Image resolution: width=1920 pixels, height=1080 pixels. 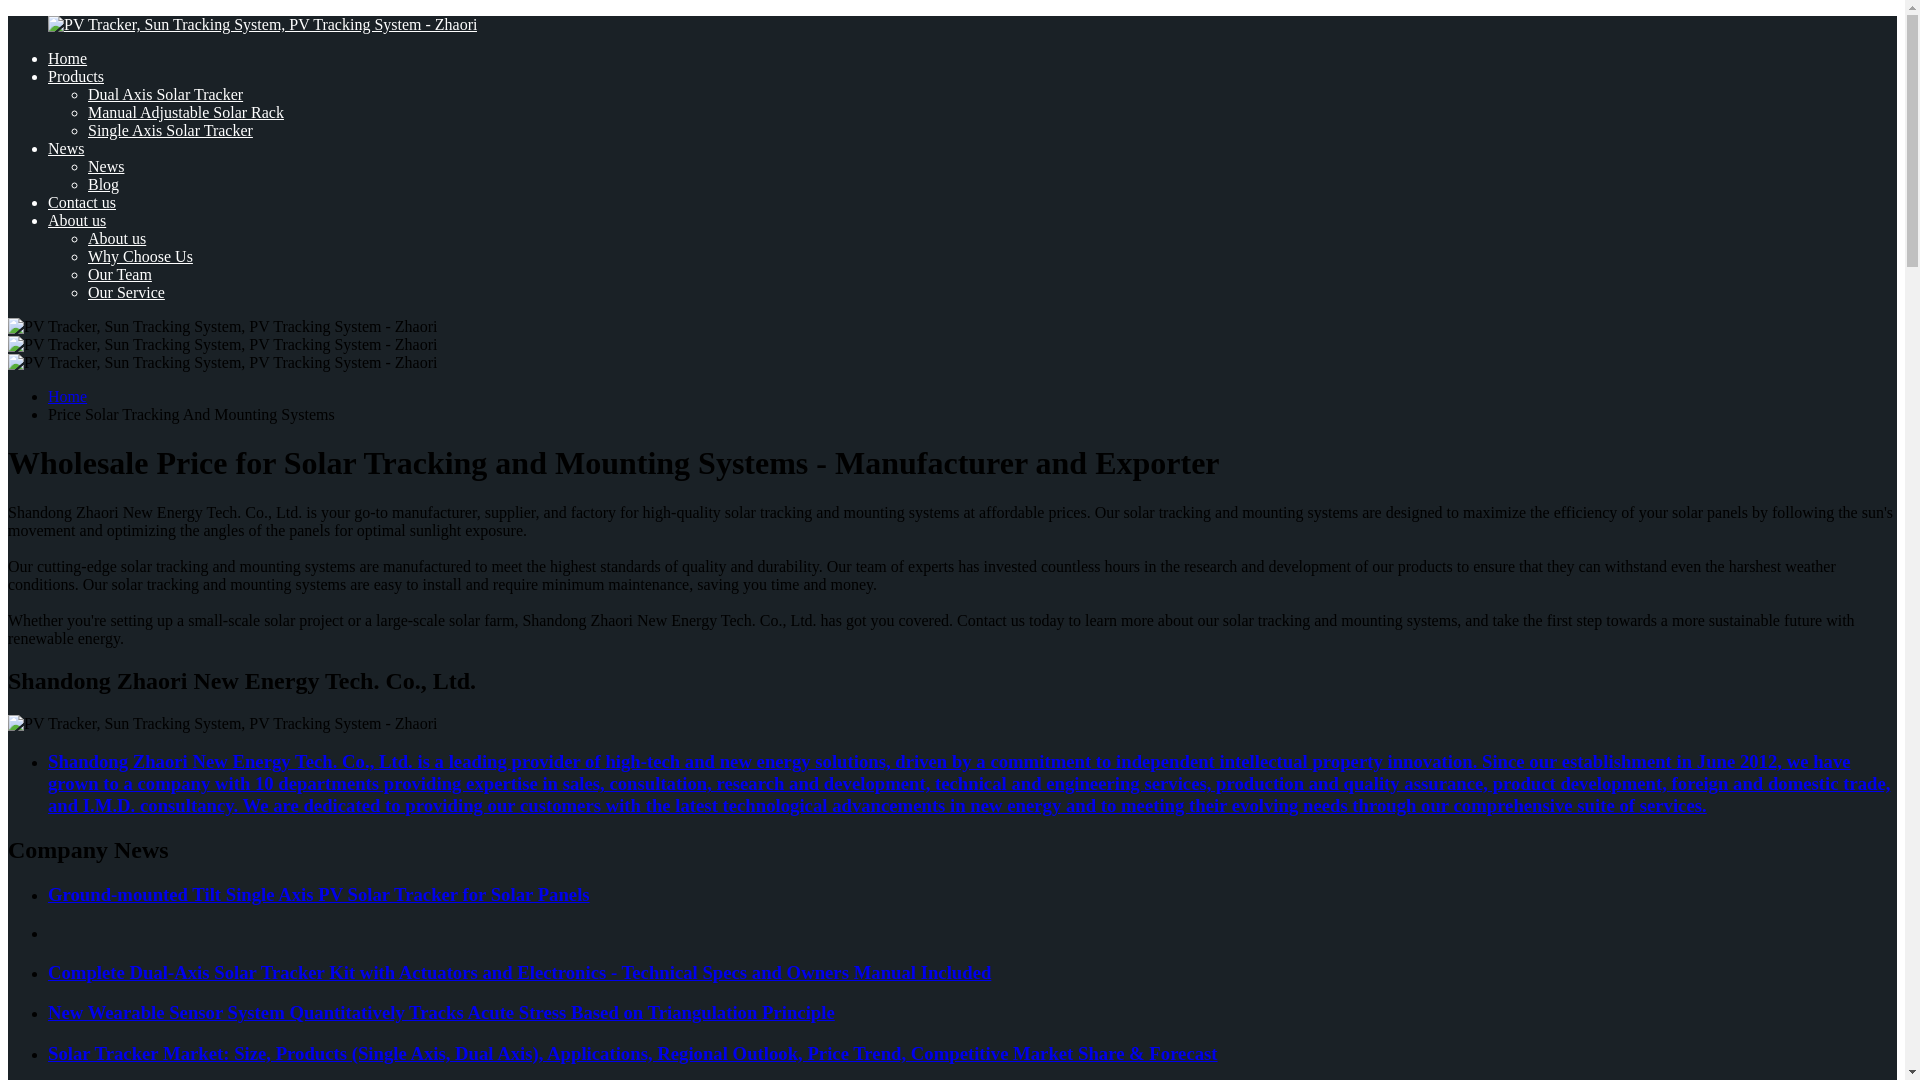 I want to click on News, so click(x=106, y=166).